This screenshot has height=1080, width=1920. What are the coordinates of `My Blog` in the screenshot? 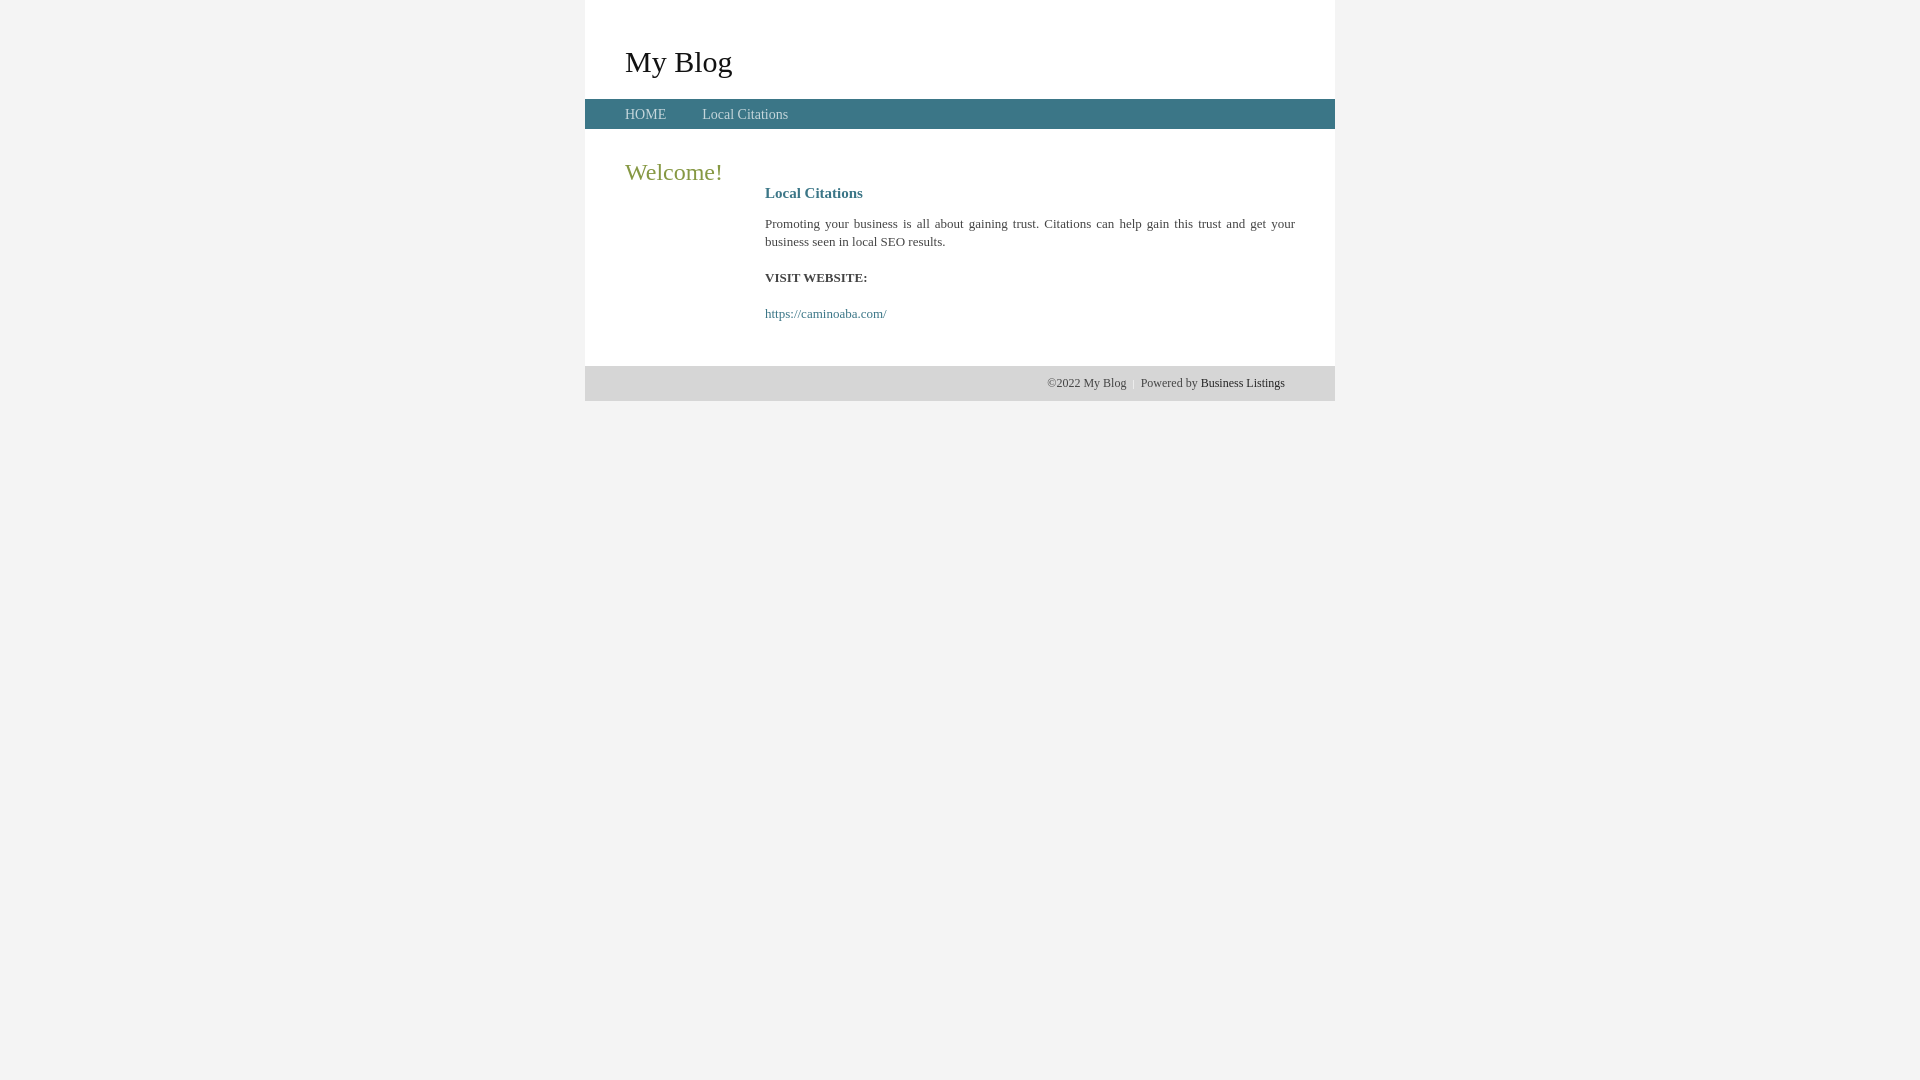 It's located at (679, 61).